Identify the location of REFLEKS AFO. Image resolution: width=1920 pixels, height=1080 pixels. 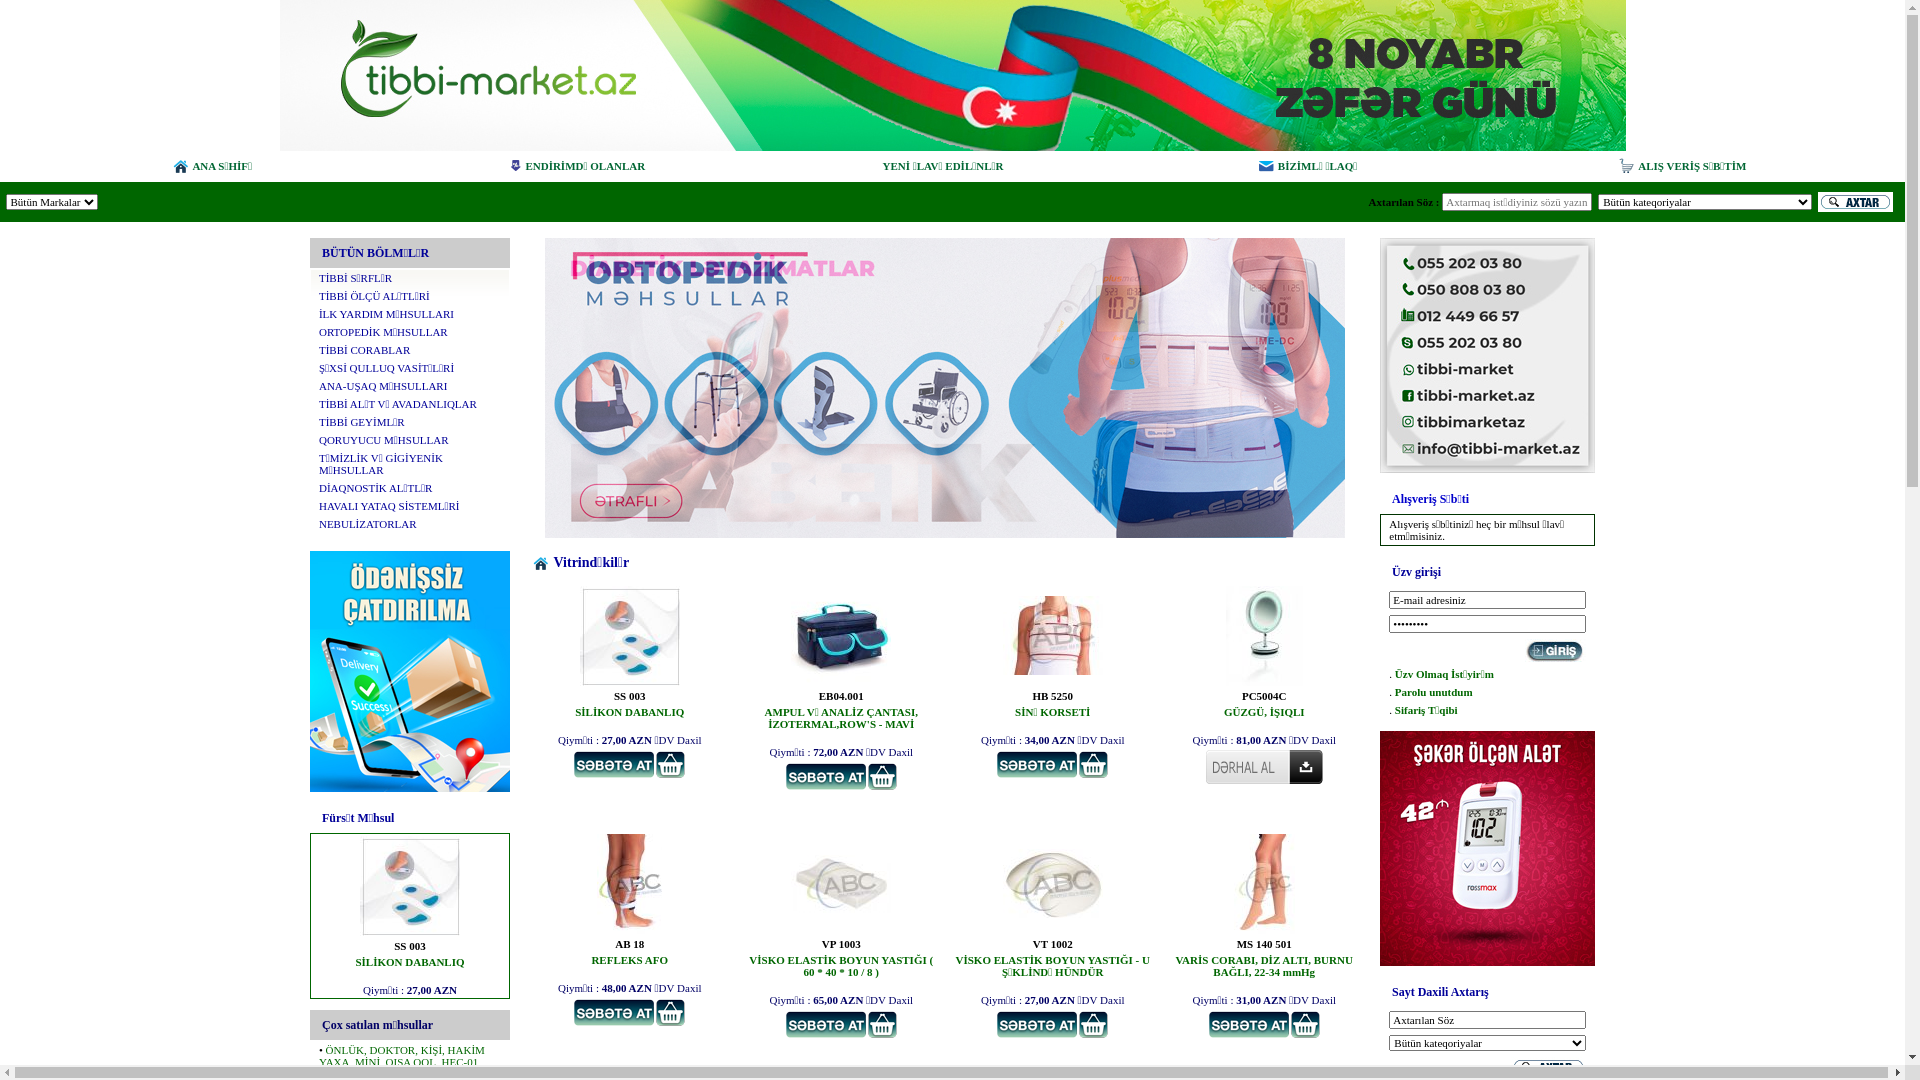
(630, 960).